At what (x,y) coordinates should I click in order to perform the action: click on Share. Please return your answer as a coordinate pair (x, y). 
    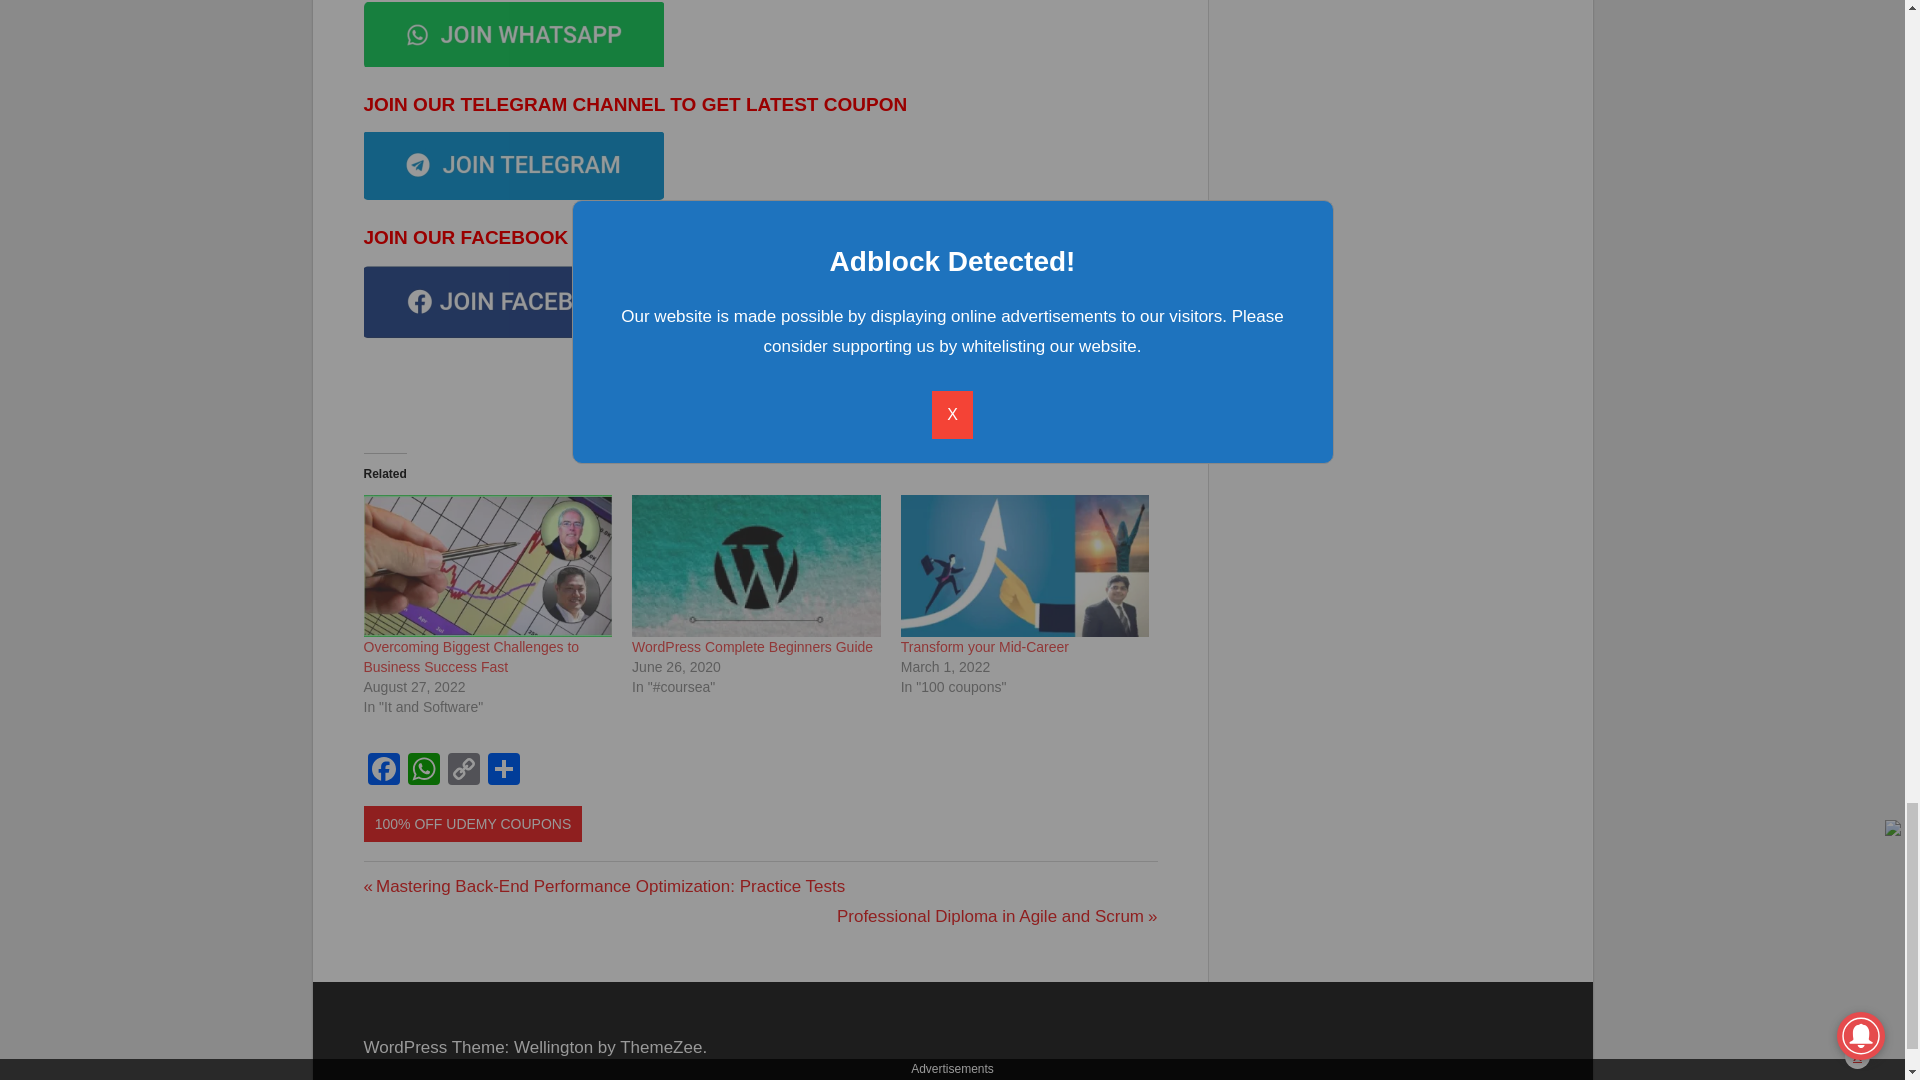
    Looking at the image, I should click on (504, 770).